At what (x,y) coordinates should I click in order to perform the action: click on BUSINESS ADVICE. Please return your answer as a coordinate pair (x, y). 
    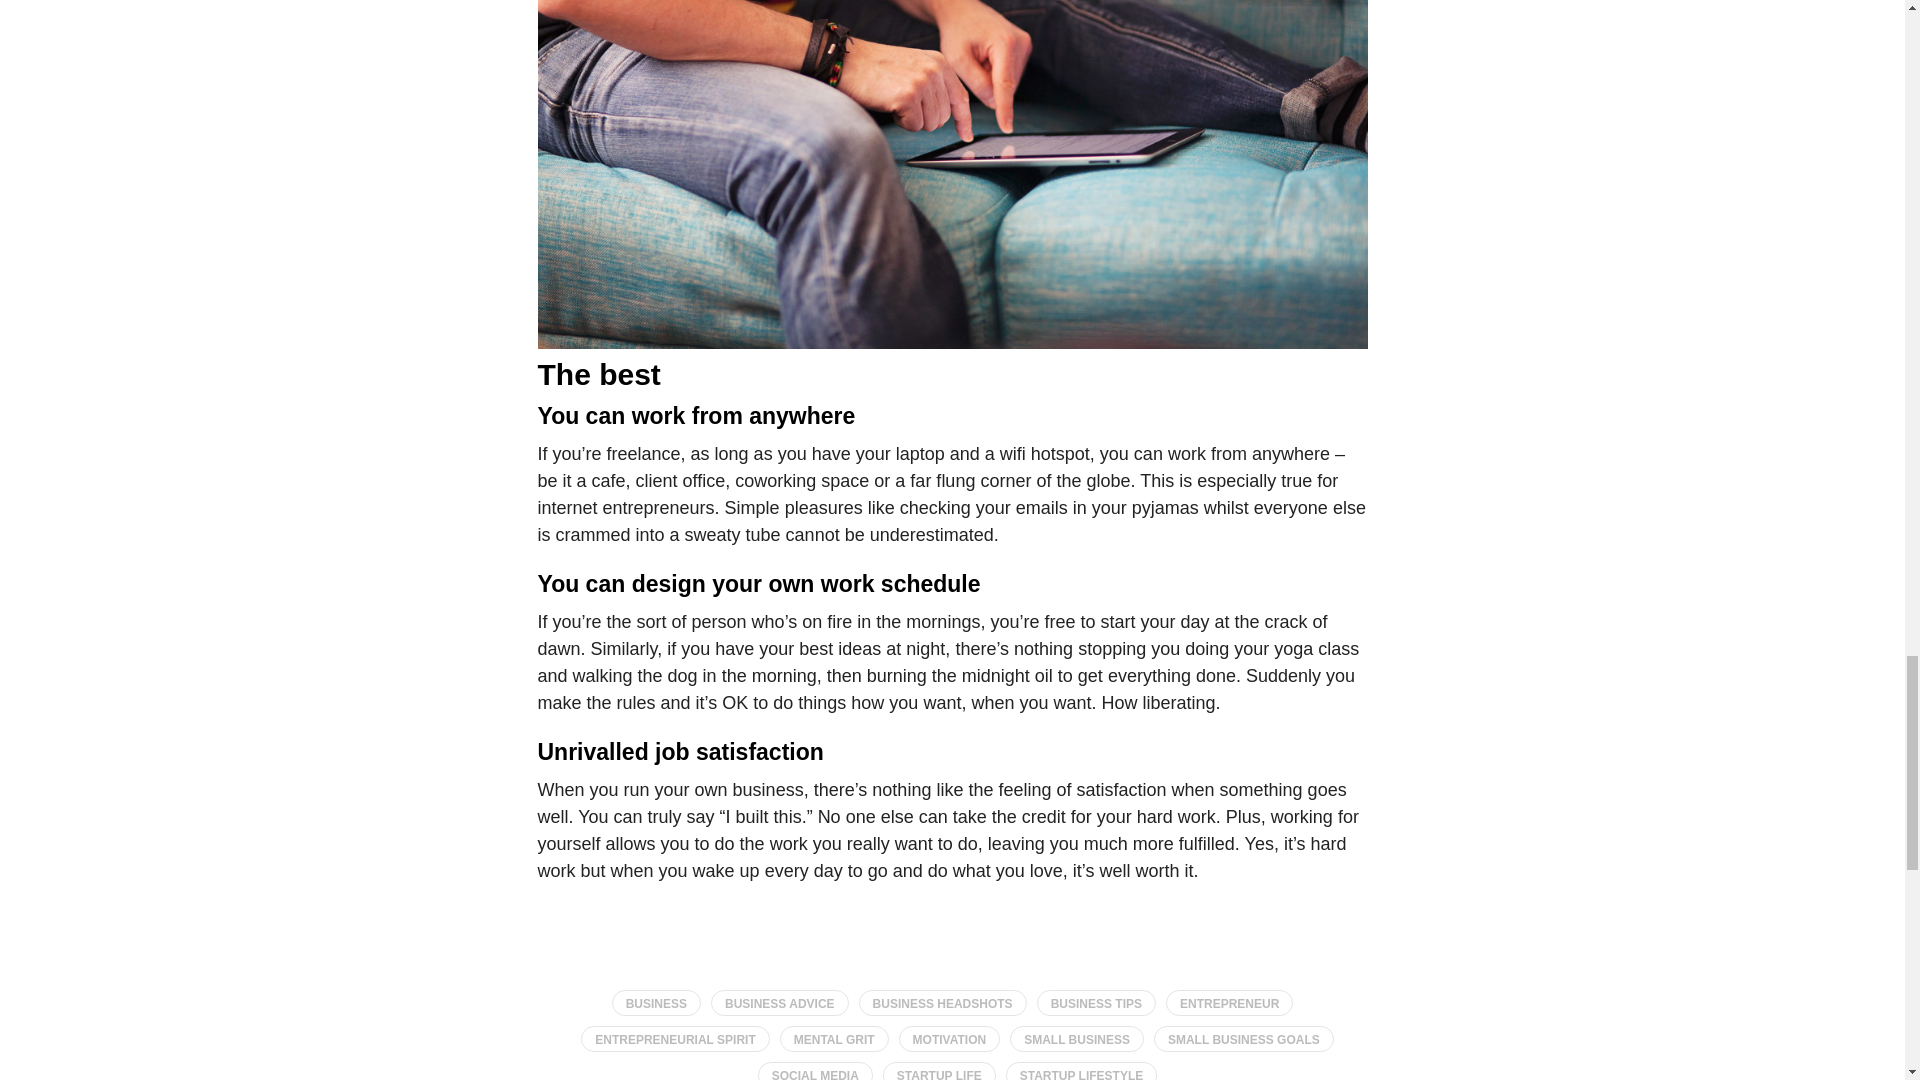
    Looking at the image, I should click on (779, 1003).